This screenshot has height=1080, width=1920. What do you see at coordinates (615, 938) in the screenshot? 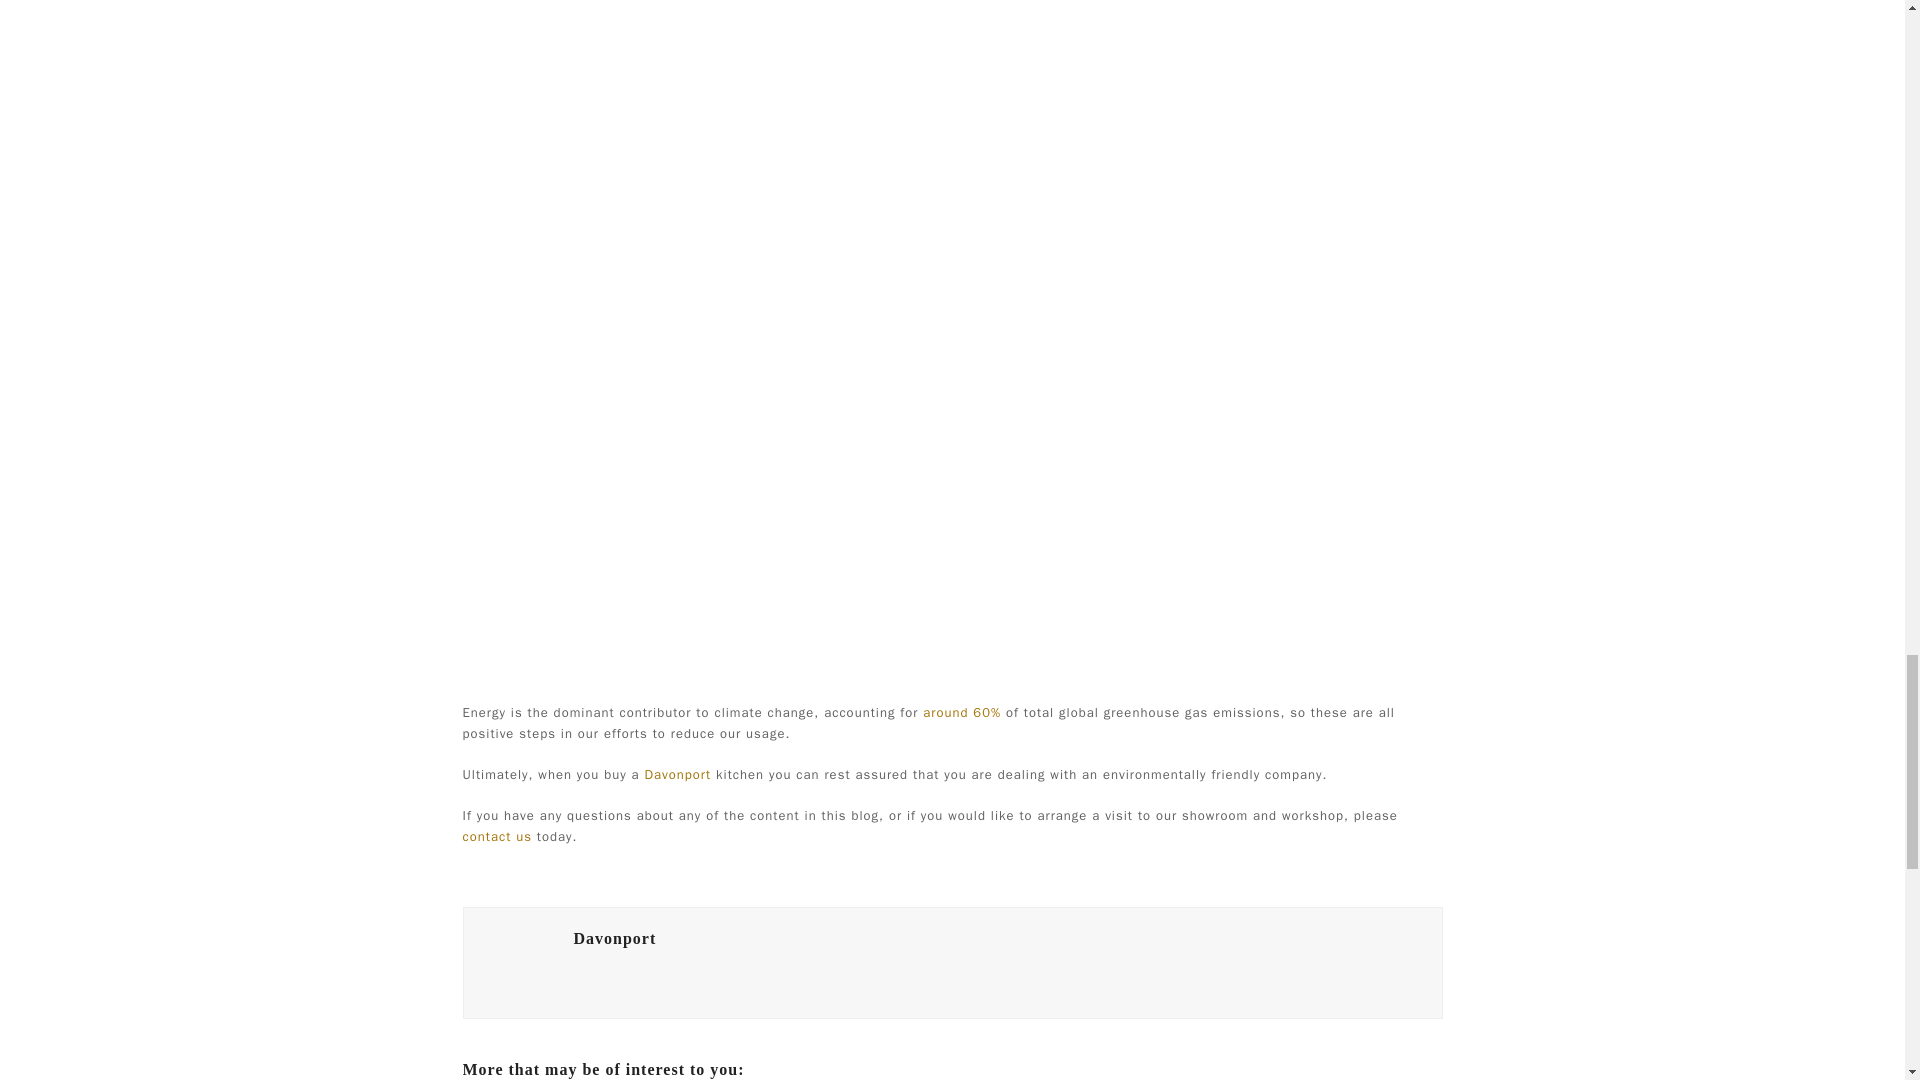
I see `Davonport` at bounding box center [615, 938].